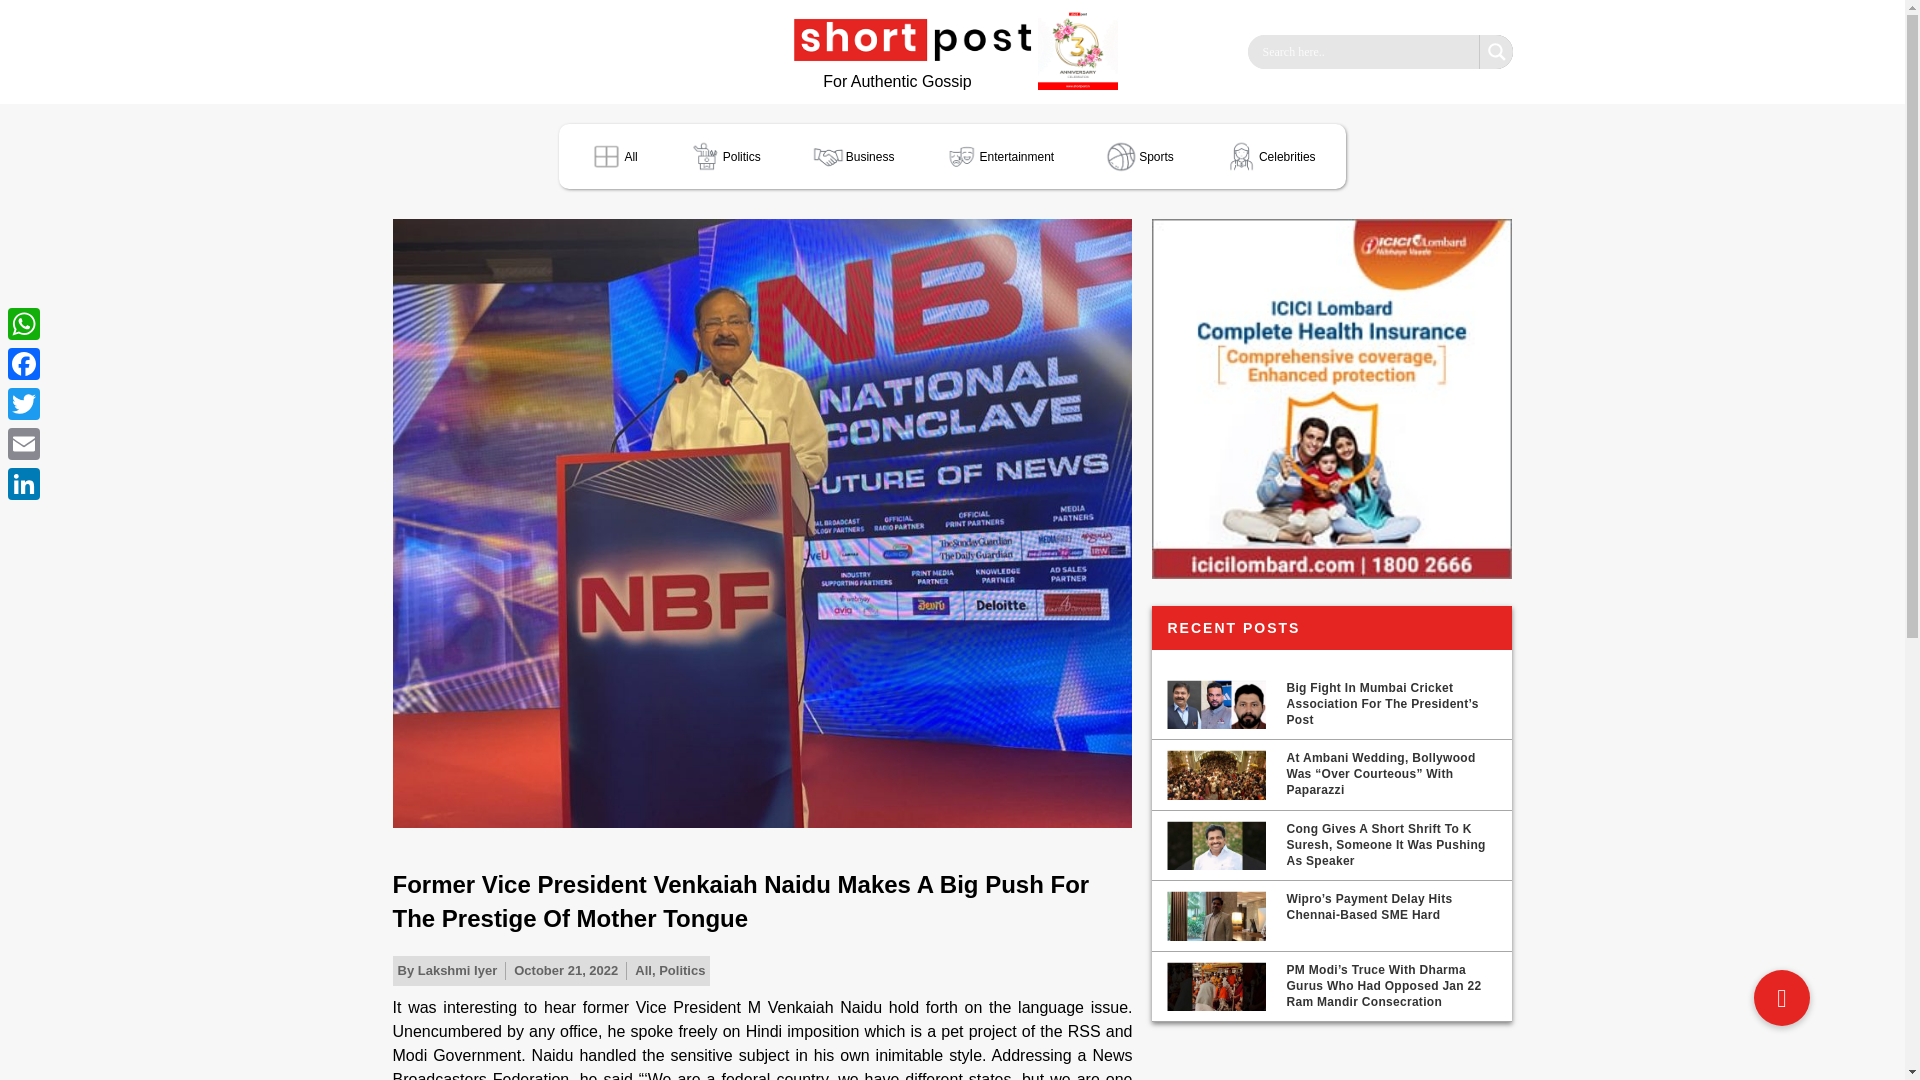 The image size is (1920, 1080). What do you see at coordinates (724, 156) in the screenshot?
I see `Politics` at bounding box center [724, 156].